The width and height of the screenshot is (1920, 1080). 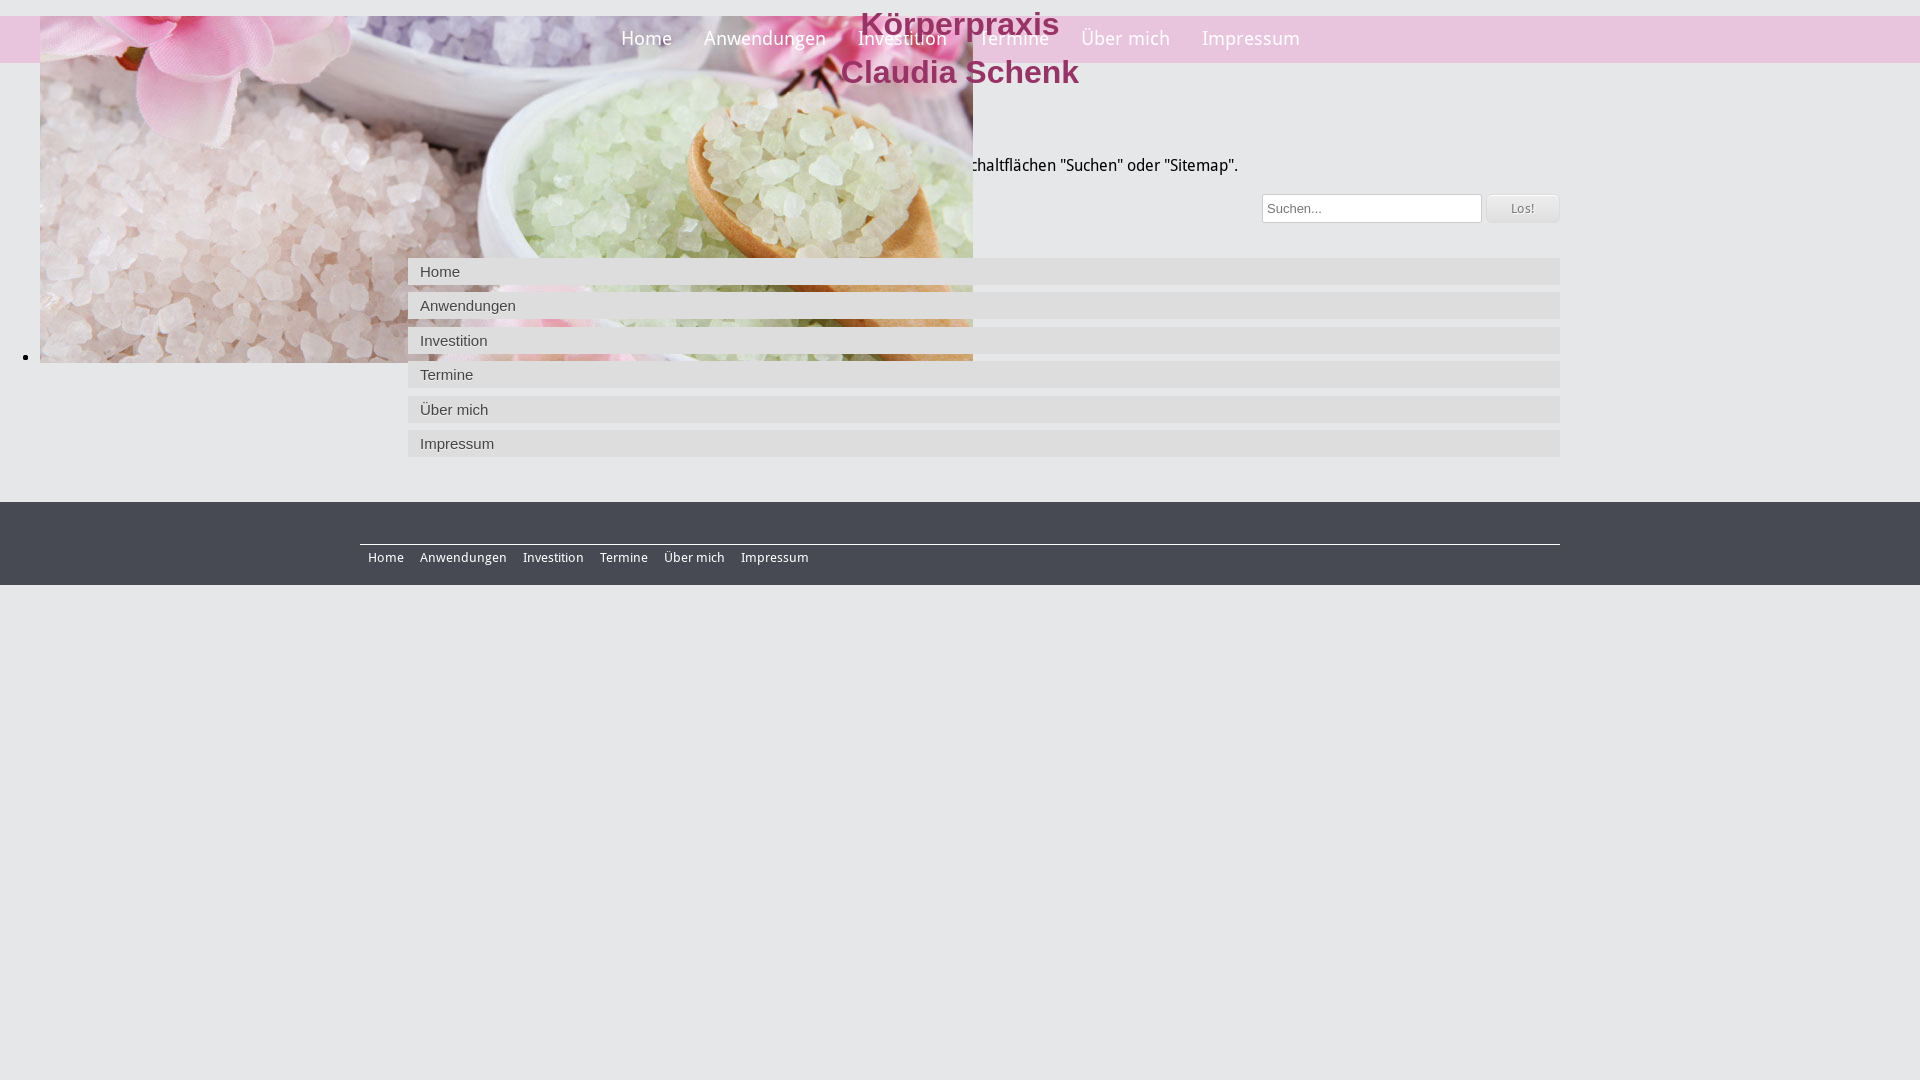 I want to click on Impressum, so click(x=1251, y=40).